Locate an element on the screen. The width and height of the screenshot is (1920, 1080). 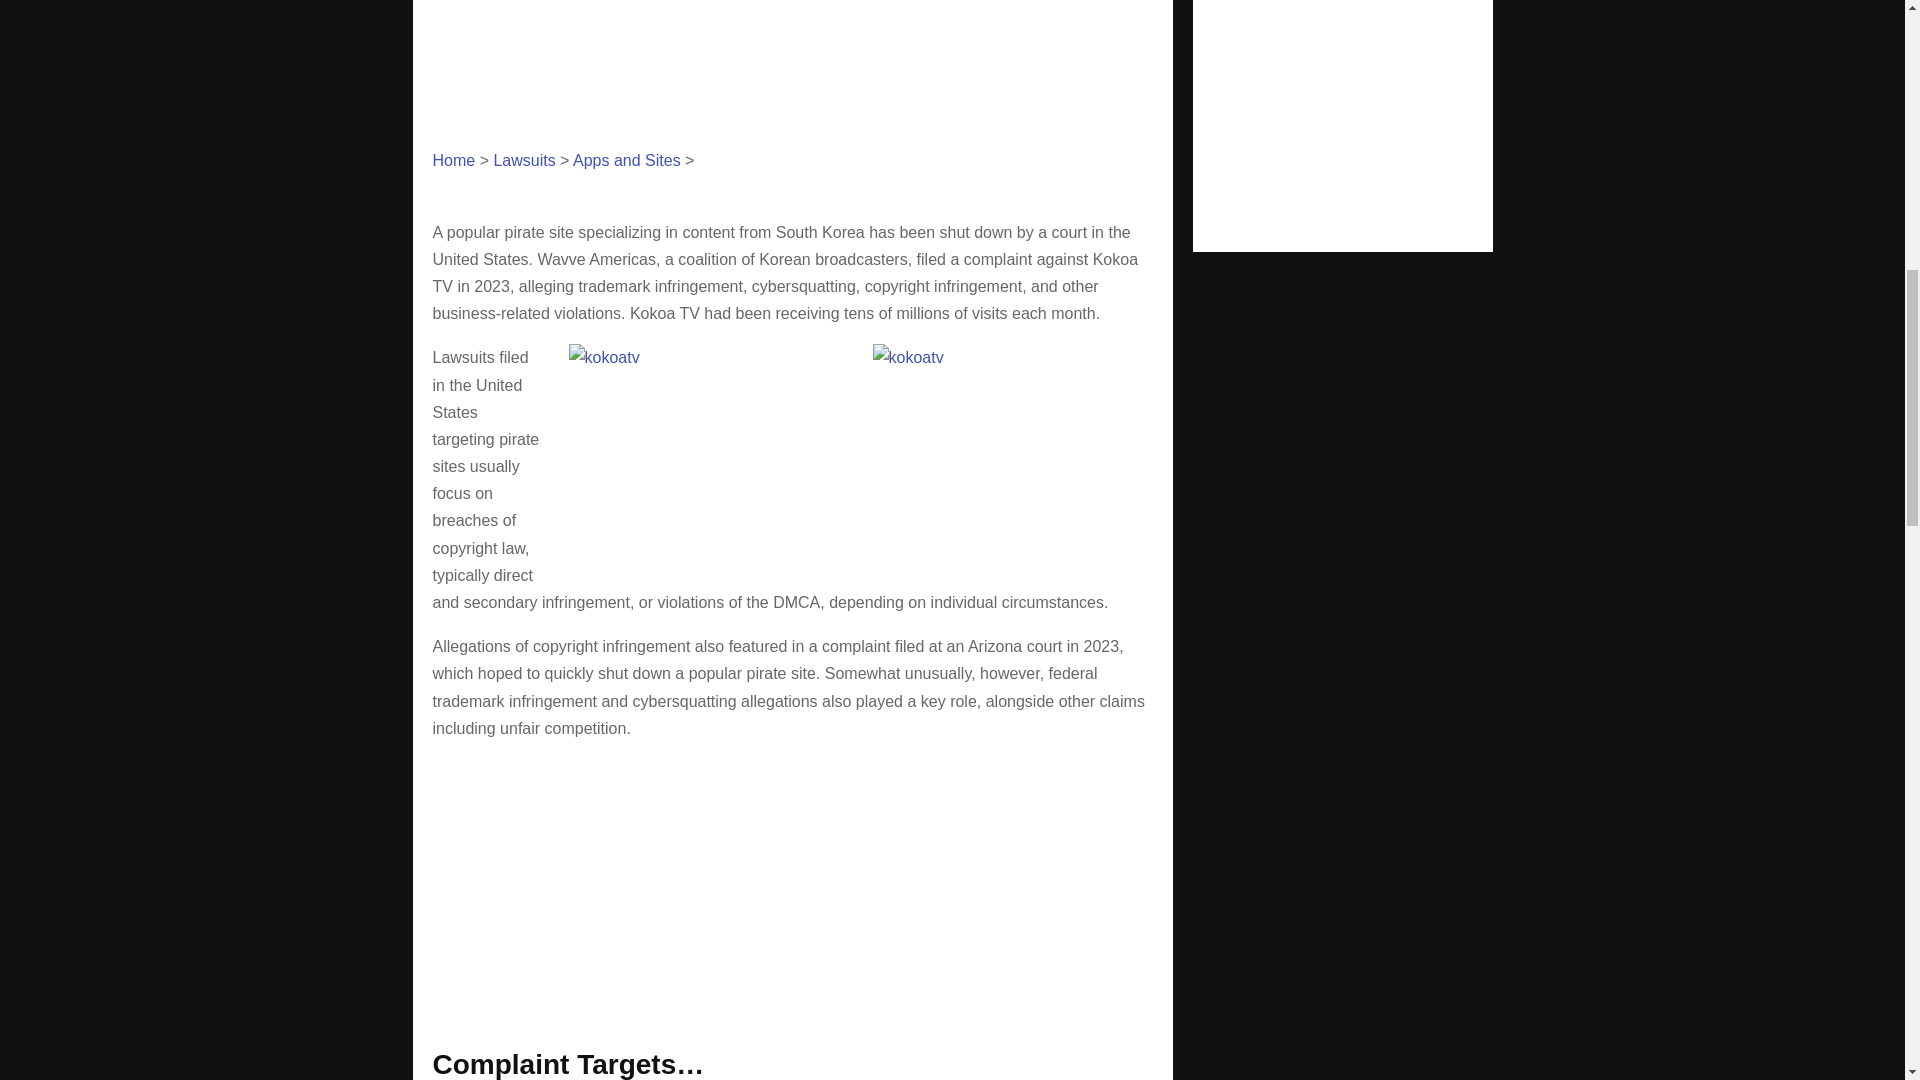
Home is located at coordinates (453, 160).